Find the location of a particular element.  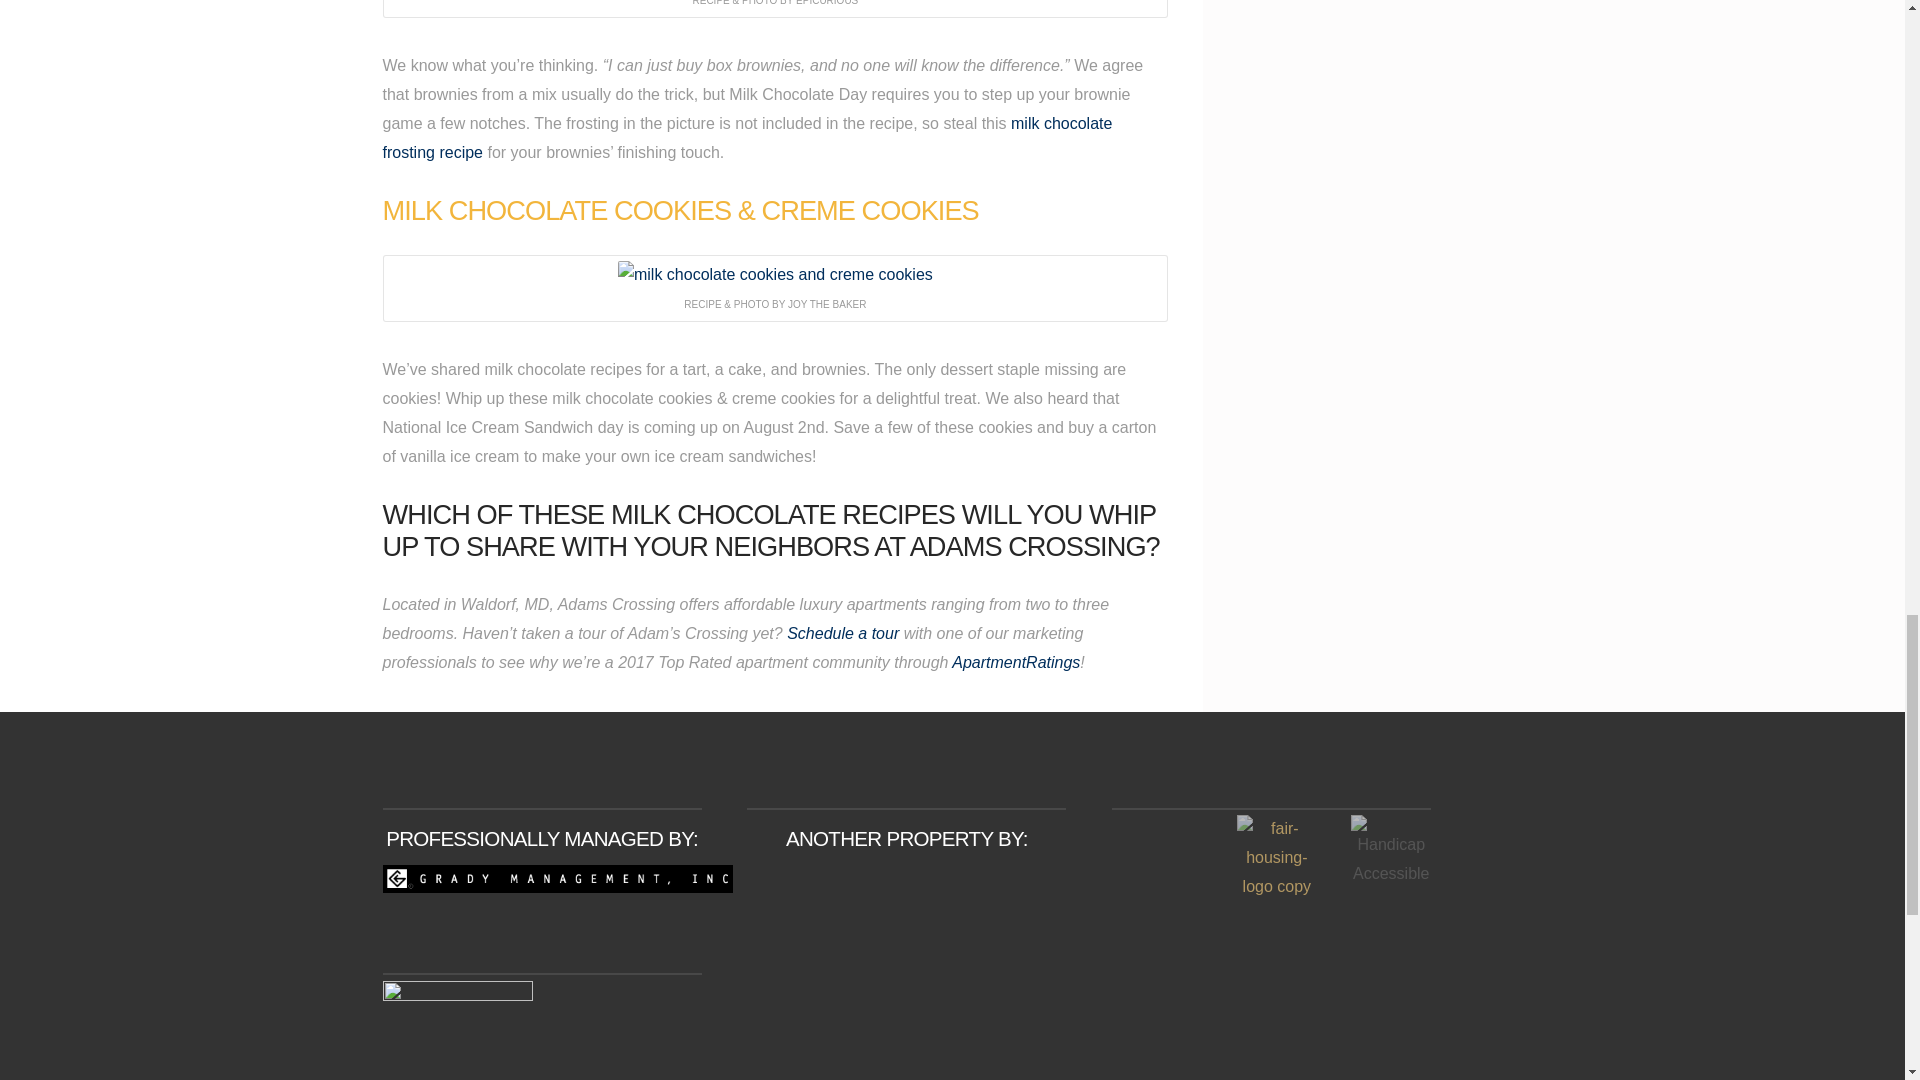

ApartmentRatings is located at coordinates (1016, 662).